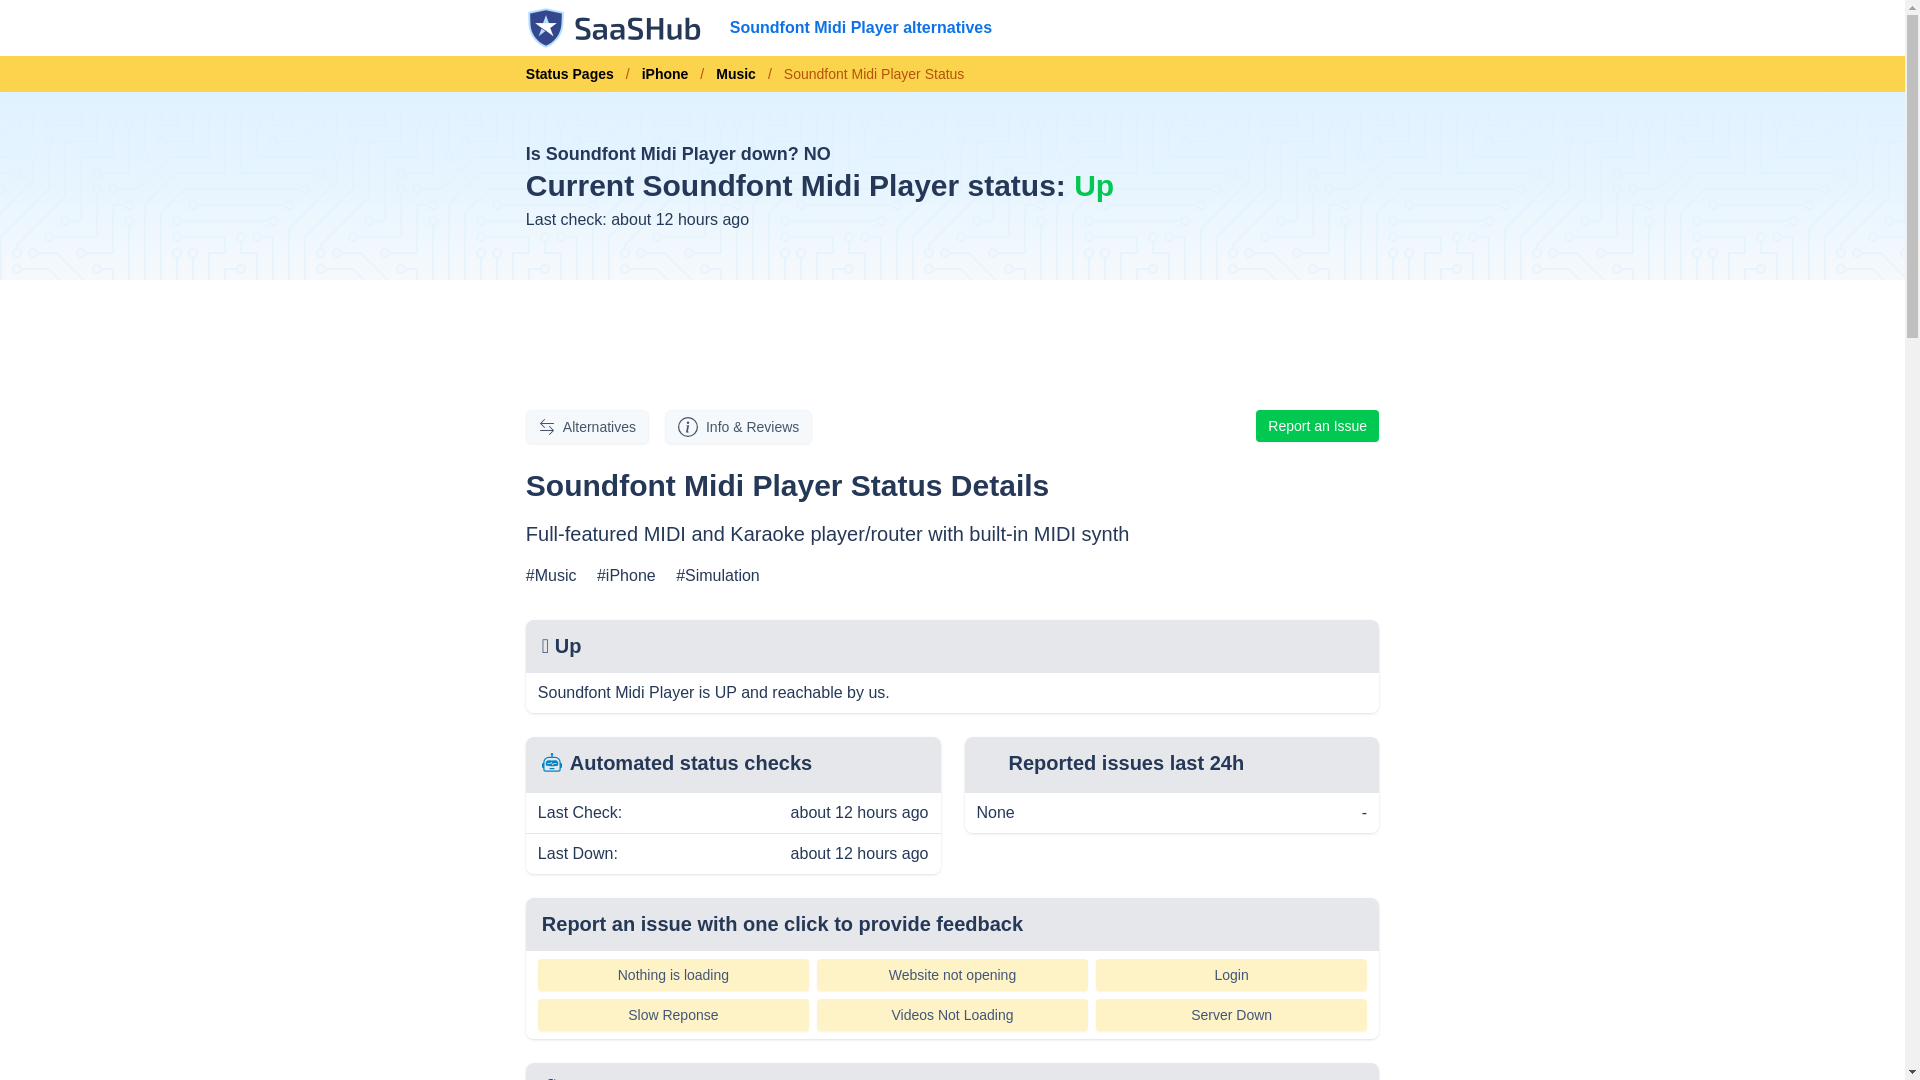 Image resolution: width=1920 pixels, height=1080 pixels. Describe the element at coordinates (1316, 426) in the screenshot. I see `Report an Issue` at that location.